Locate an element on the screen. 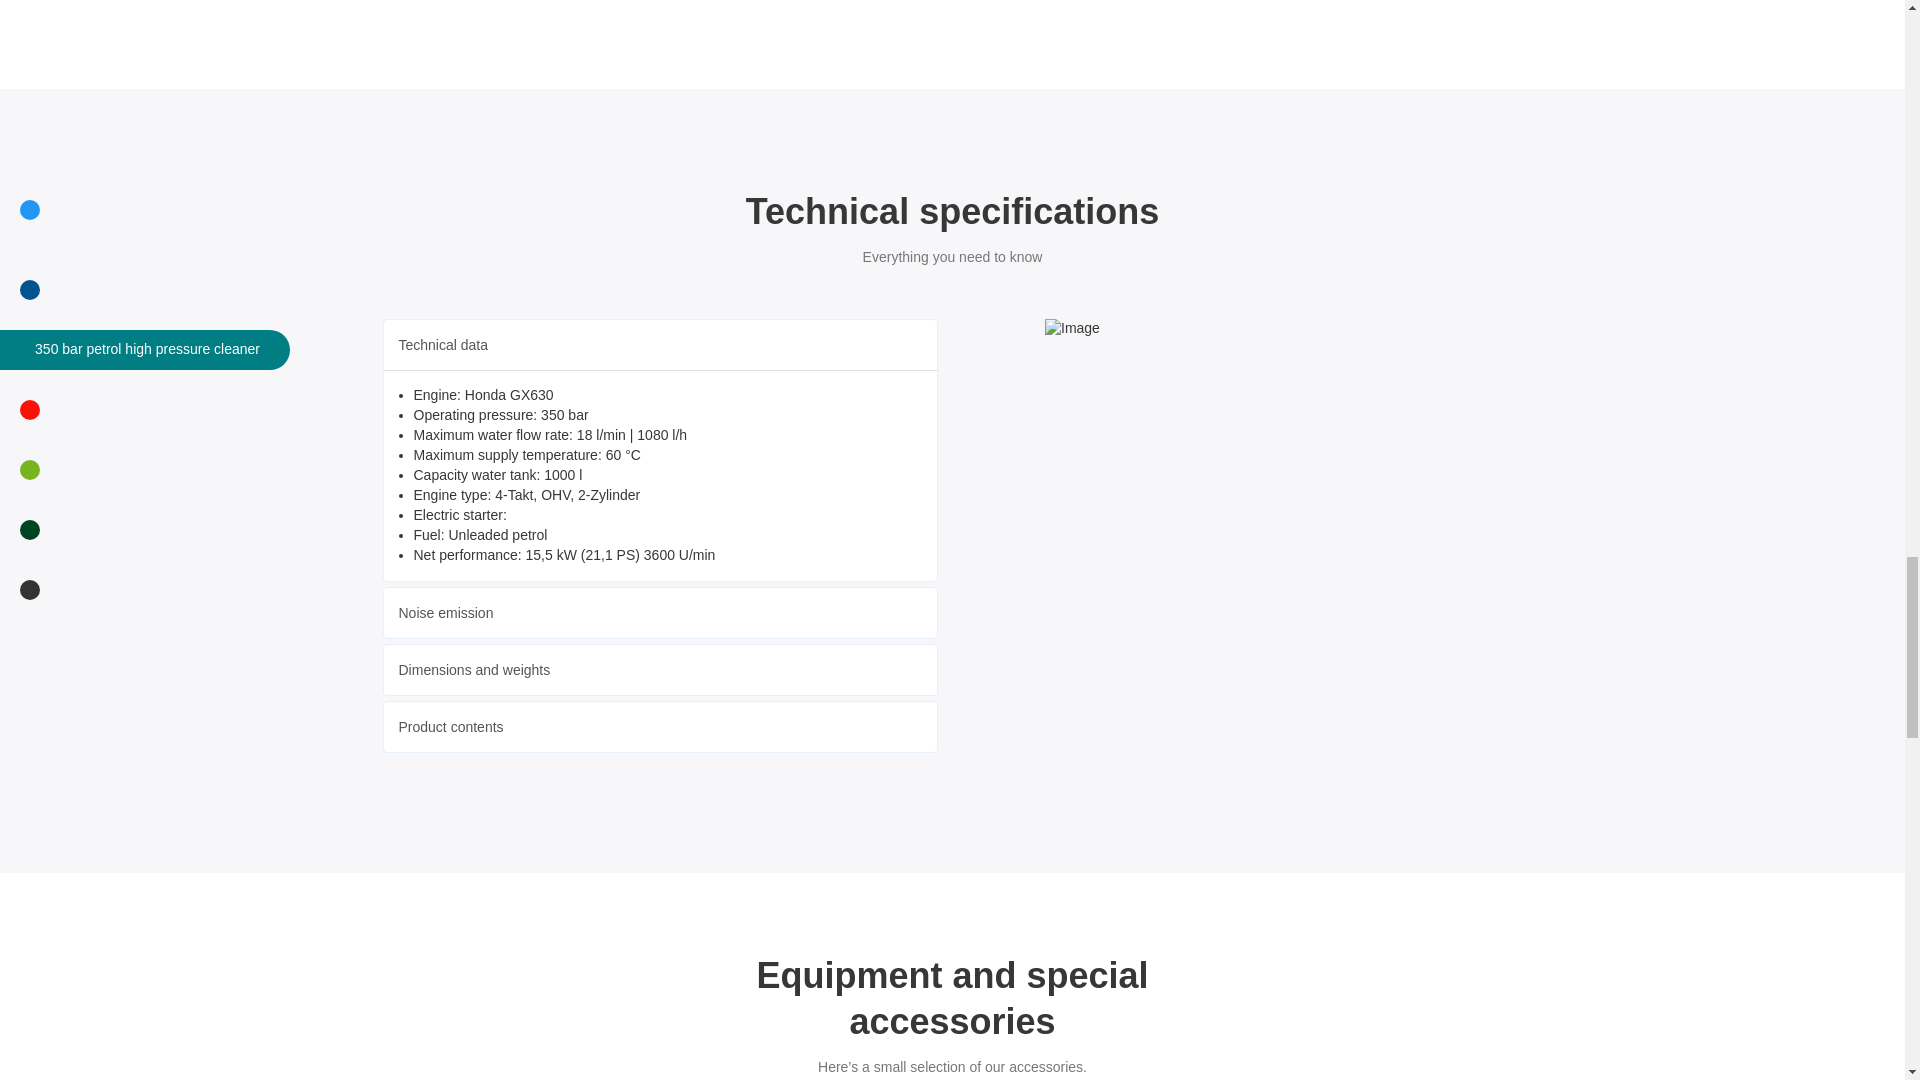  Product contents is located at coordinates (450, 727).